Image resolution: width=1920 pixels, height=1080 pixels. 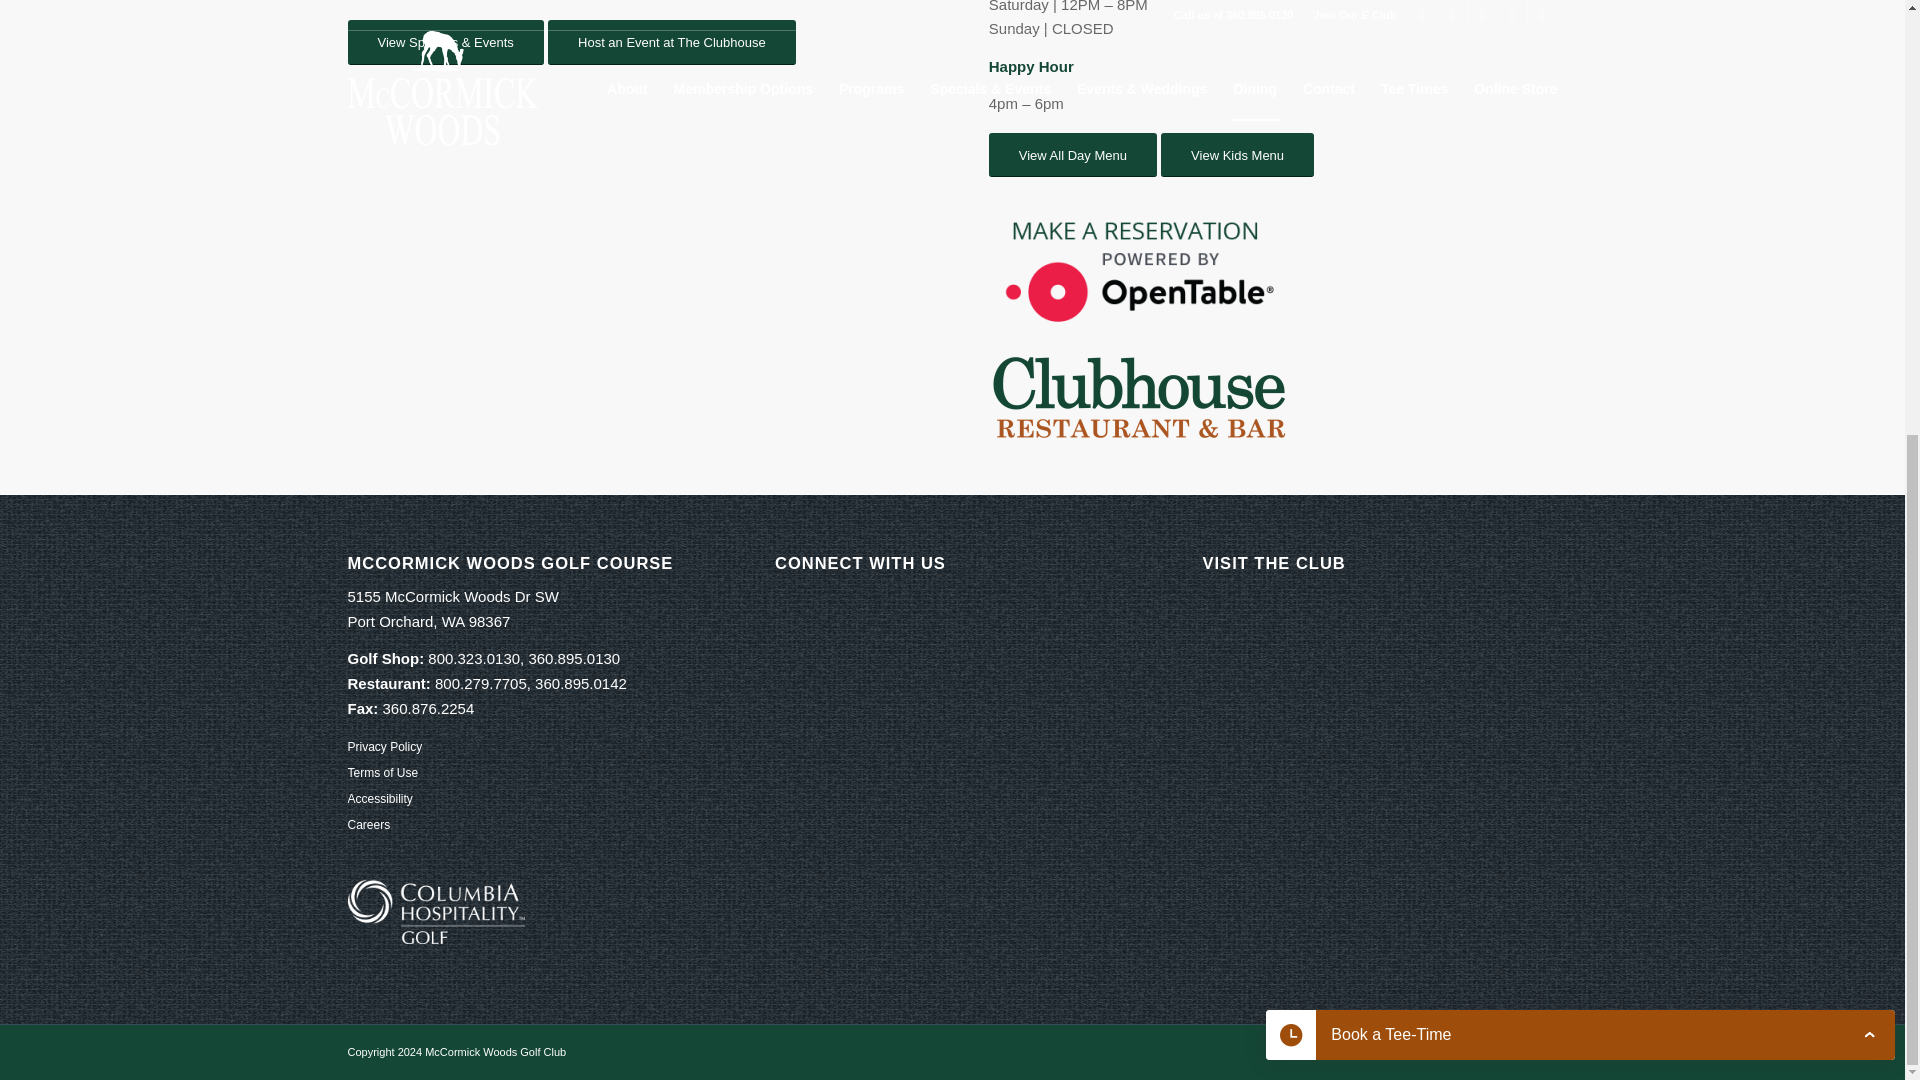 I want to click on RGB, so click(x=1138, y=396).